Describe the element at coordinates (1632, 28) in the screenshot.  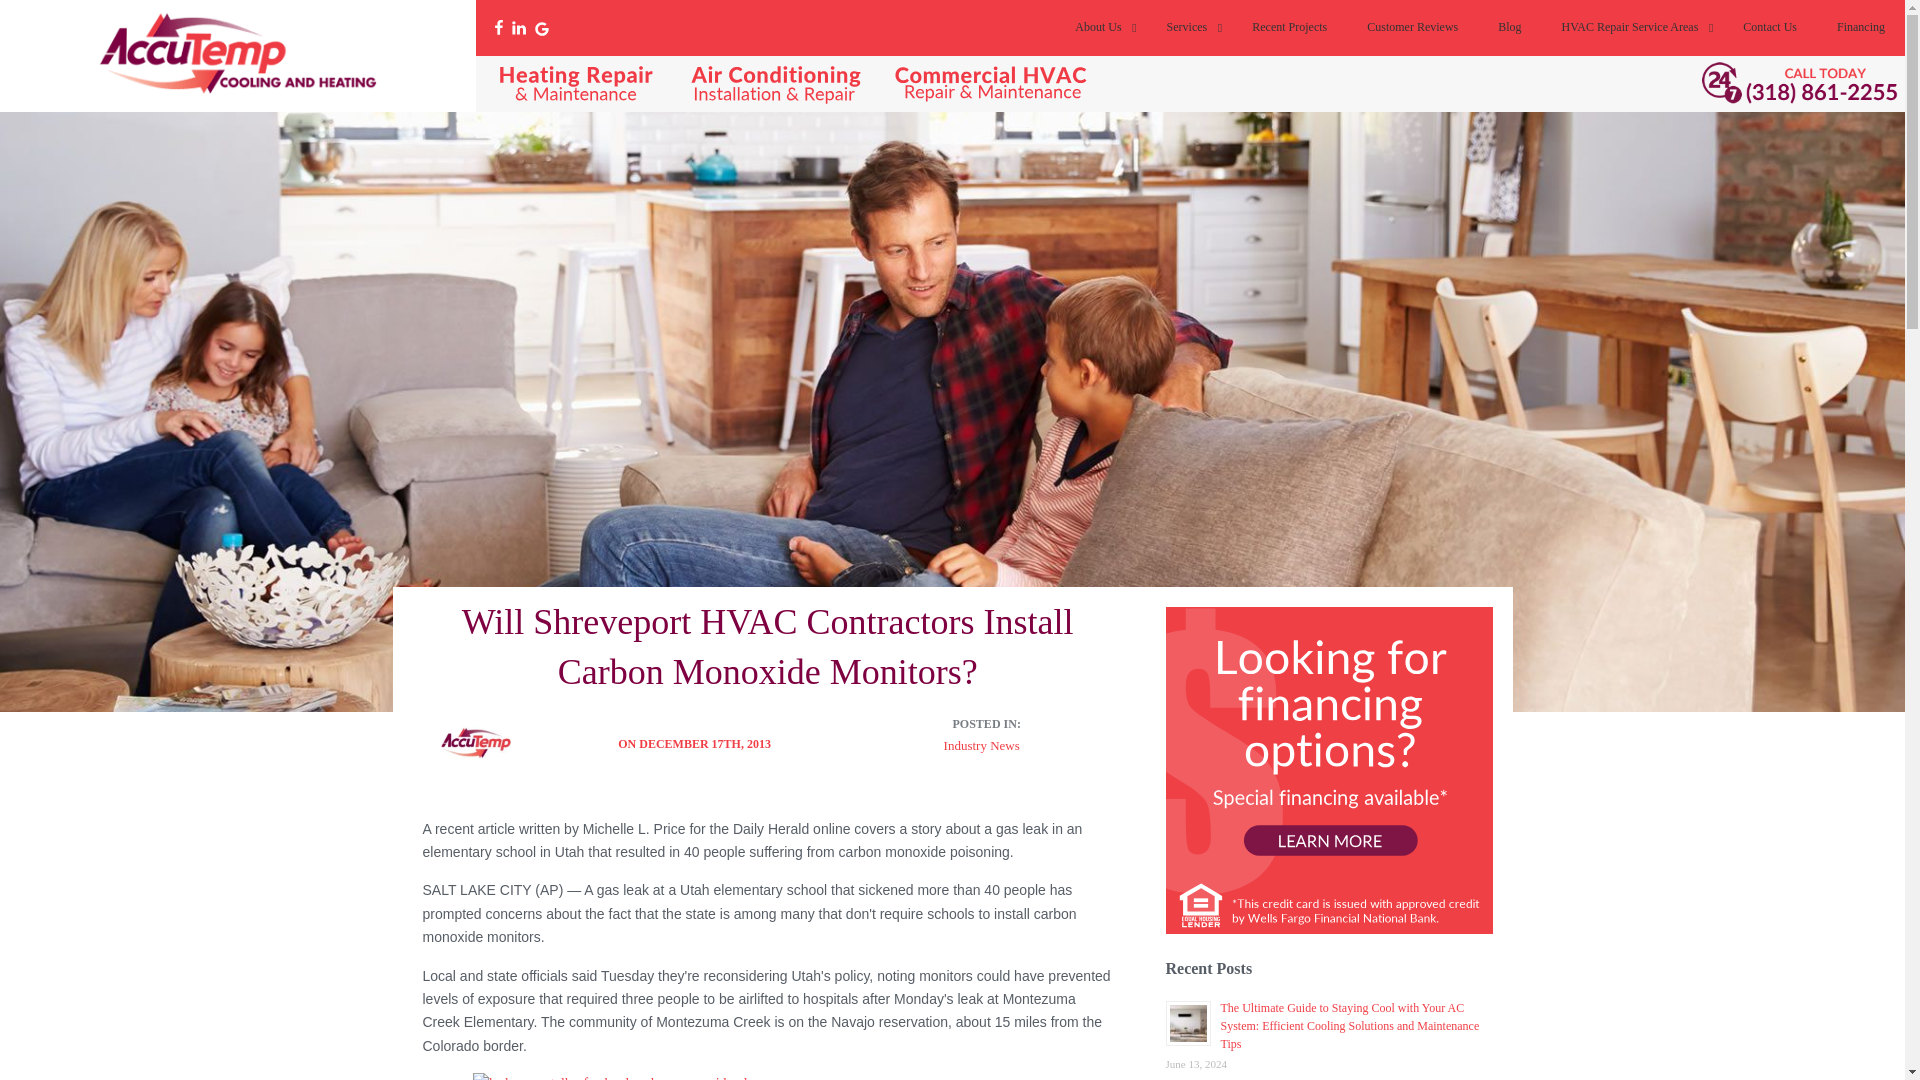
I see `HVAC Repair Service Areas` at that location.